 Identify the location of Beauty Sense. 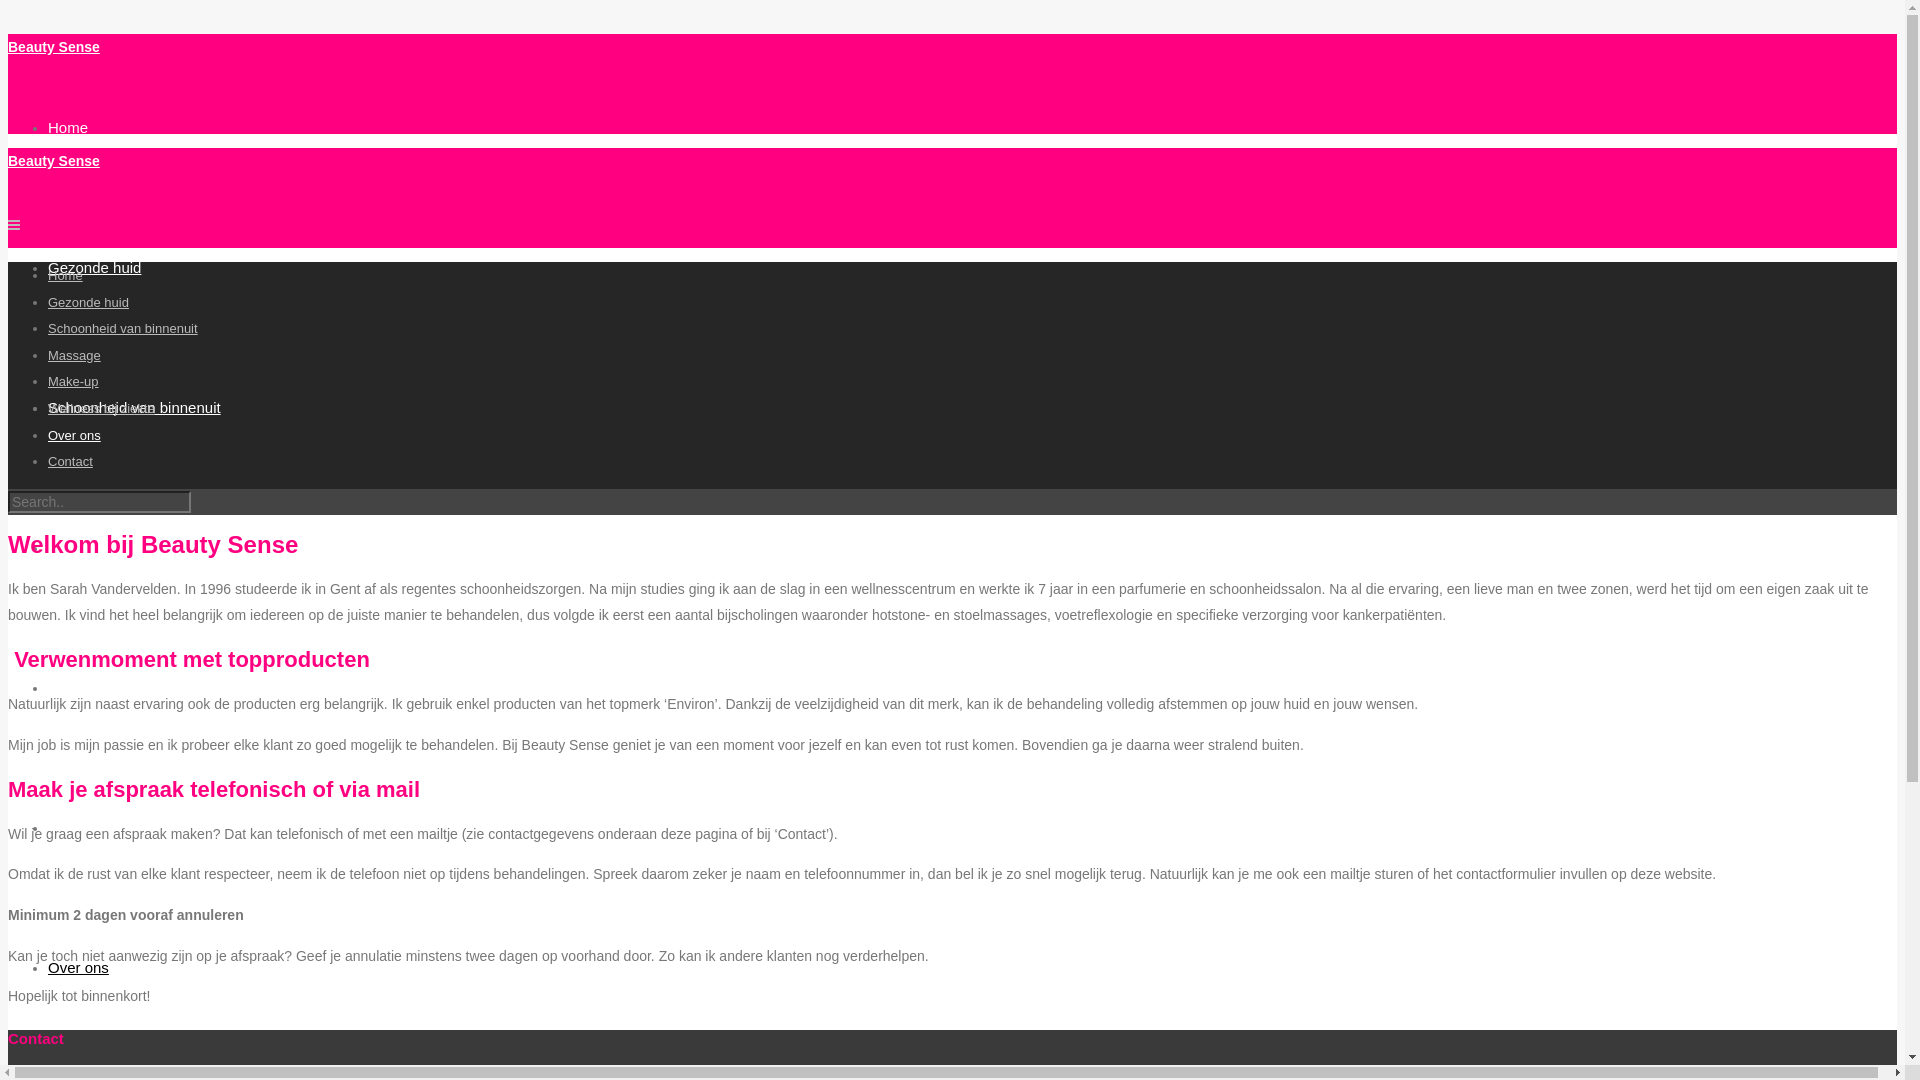
(54, 46).